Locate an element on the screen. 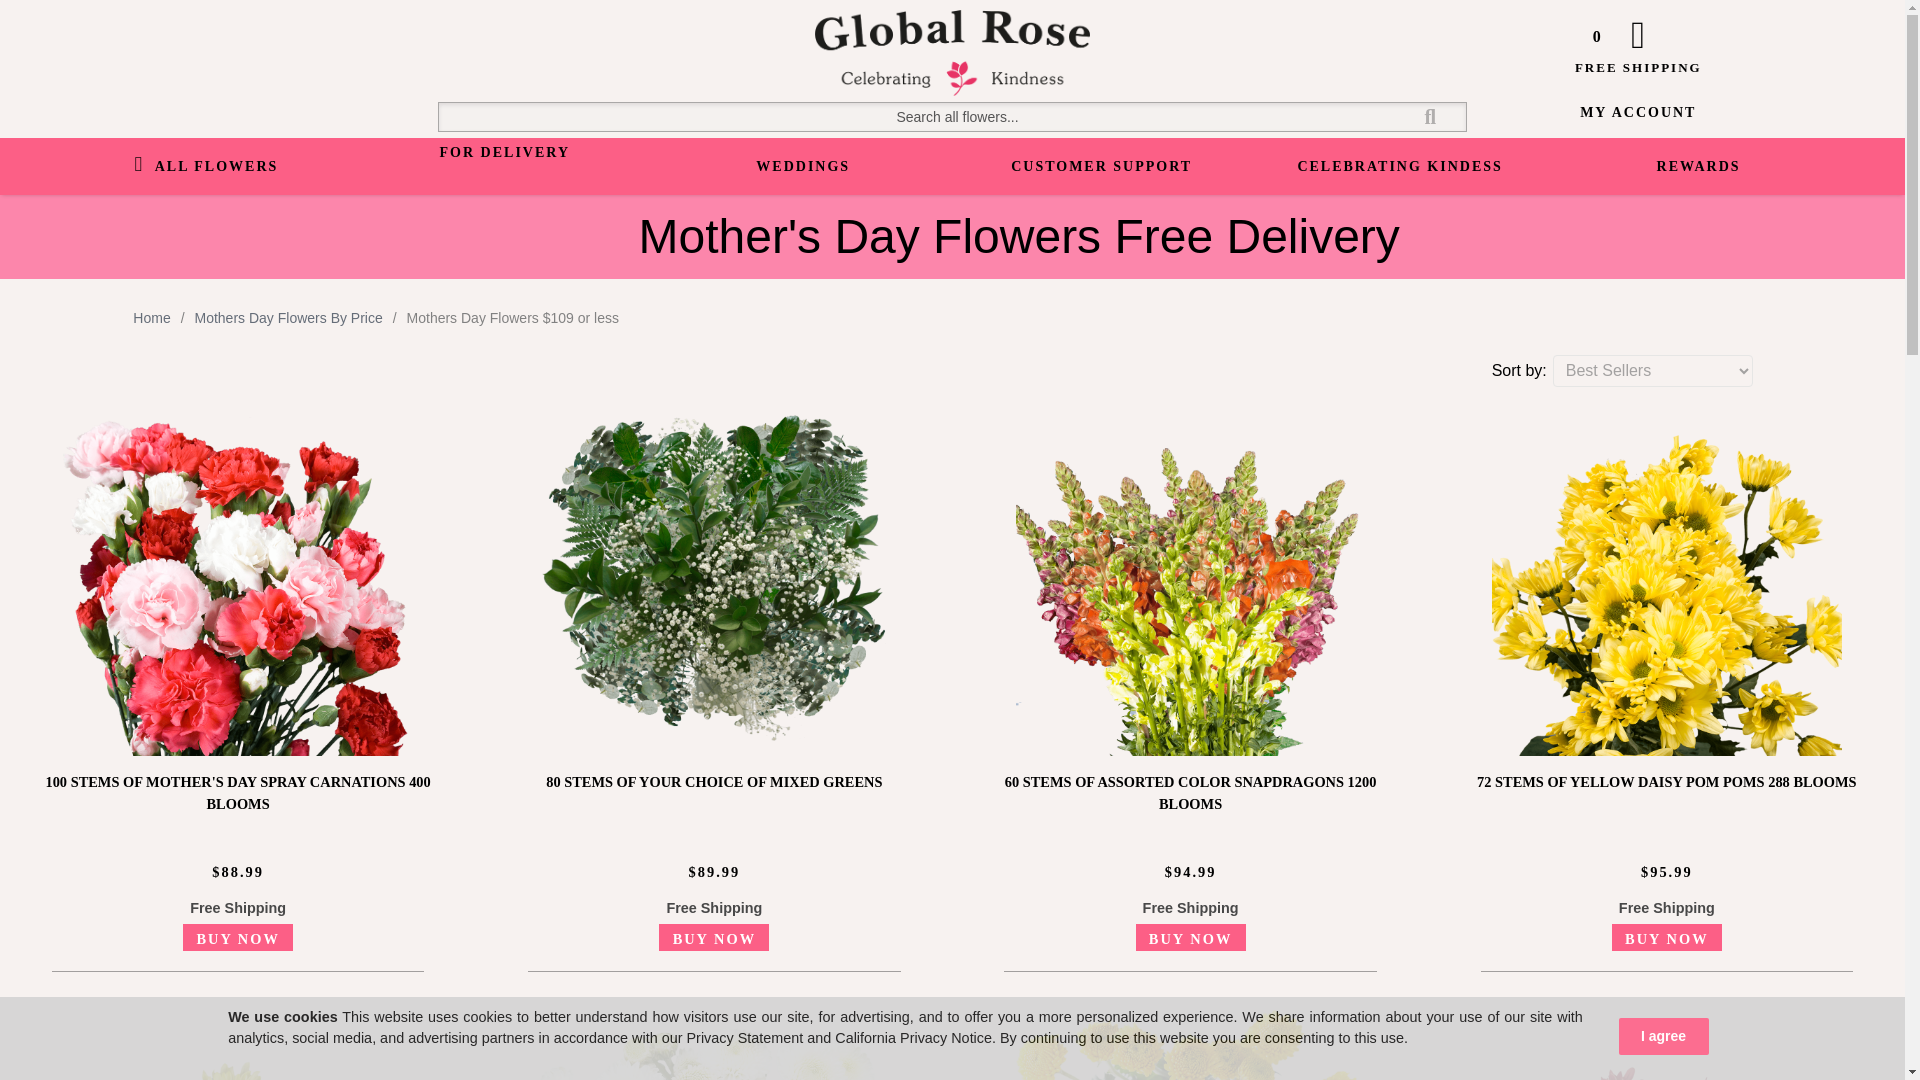 Image resolution: width=1920 pixels, height=1080 pixels. Cart is located at coordinates (1638, 33).